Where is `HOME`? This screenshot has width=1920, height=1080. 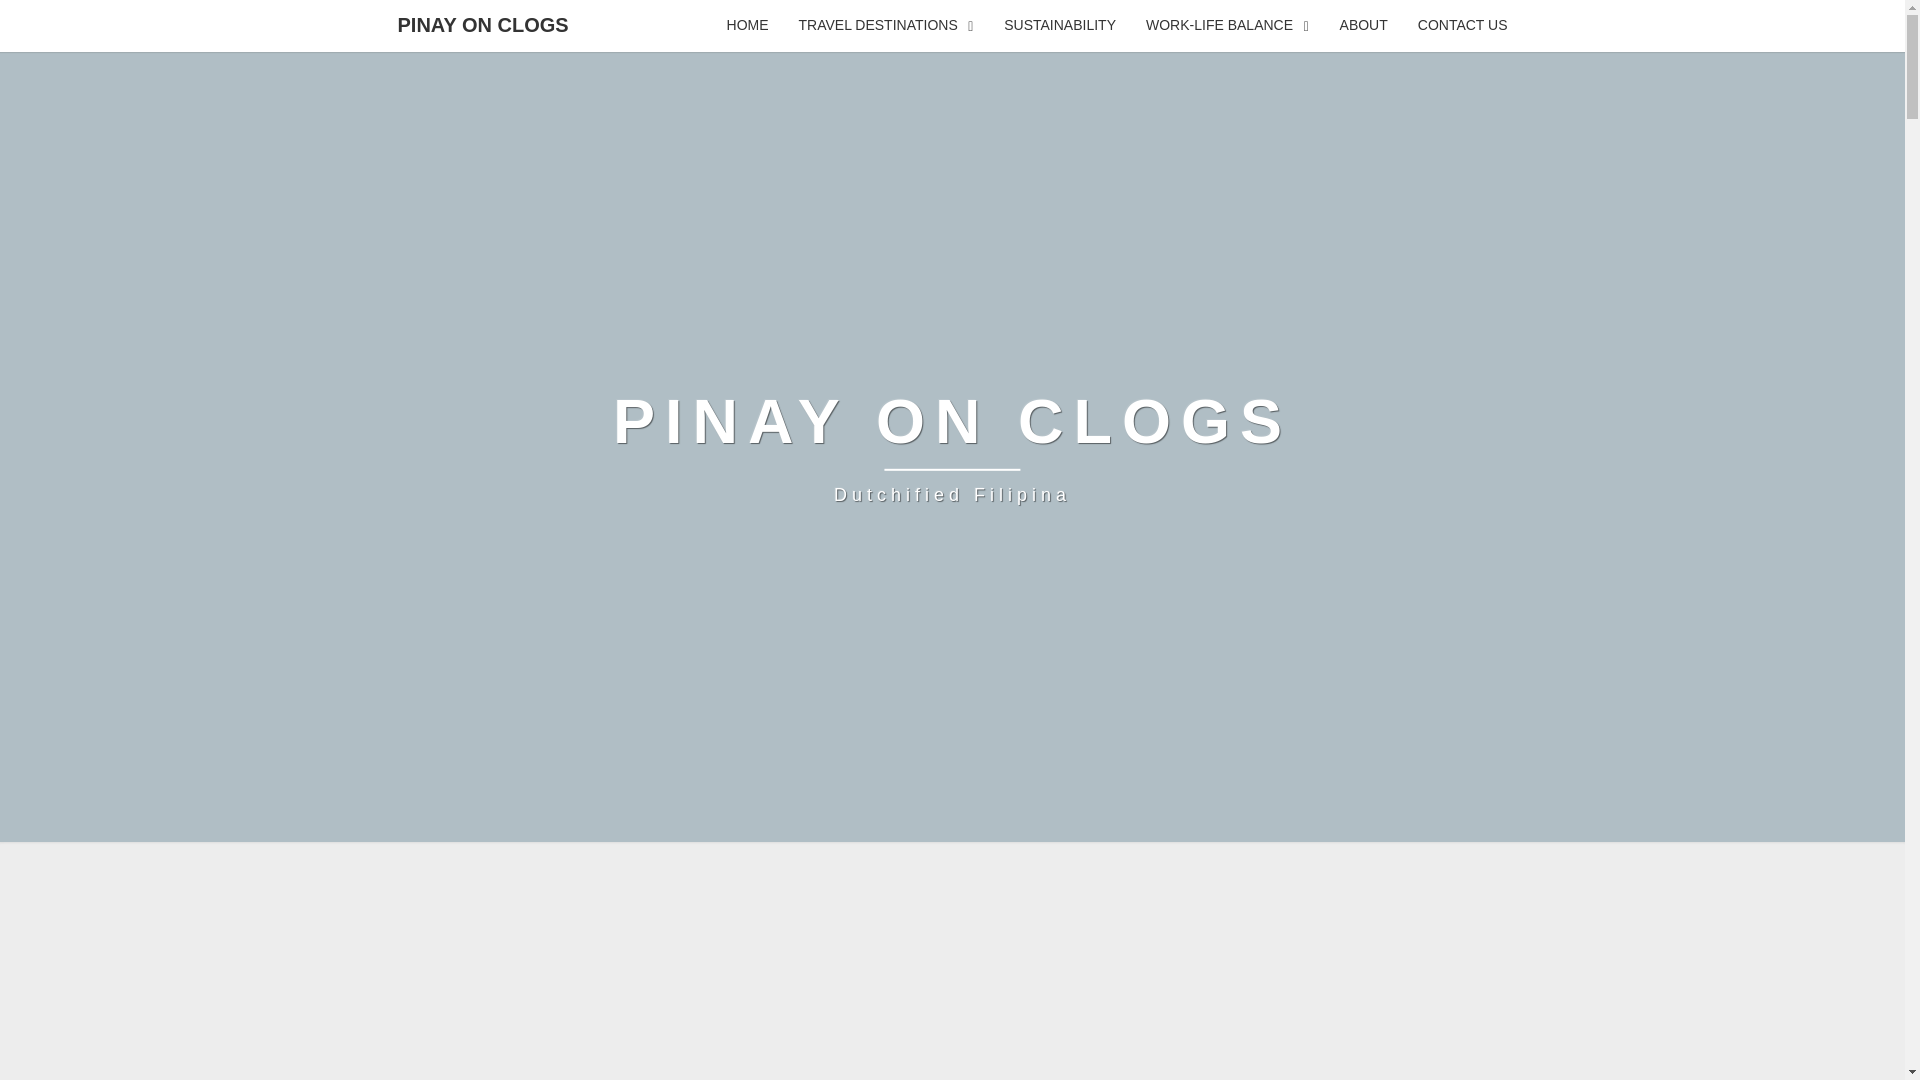
HOME is located at coordinates (748, 26).